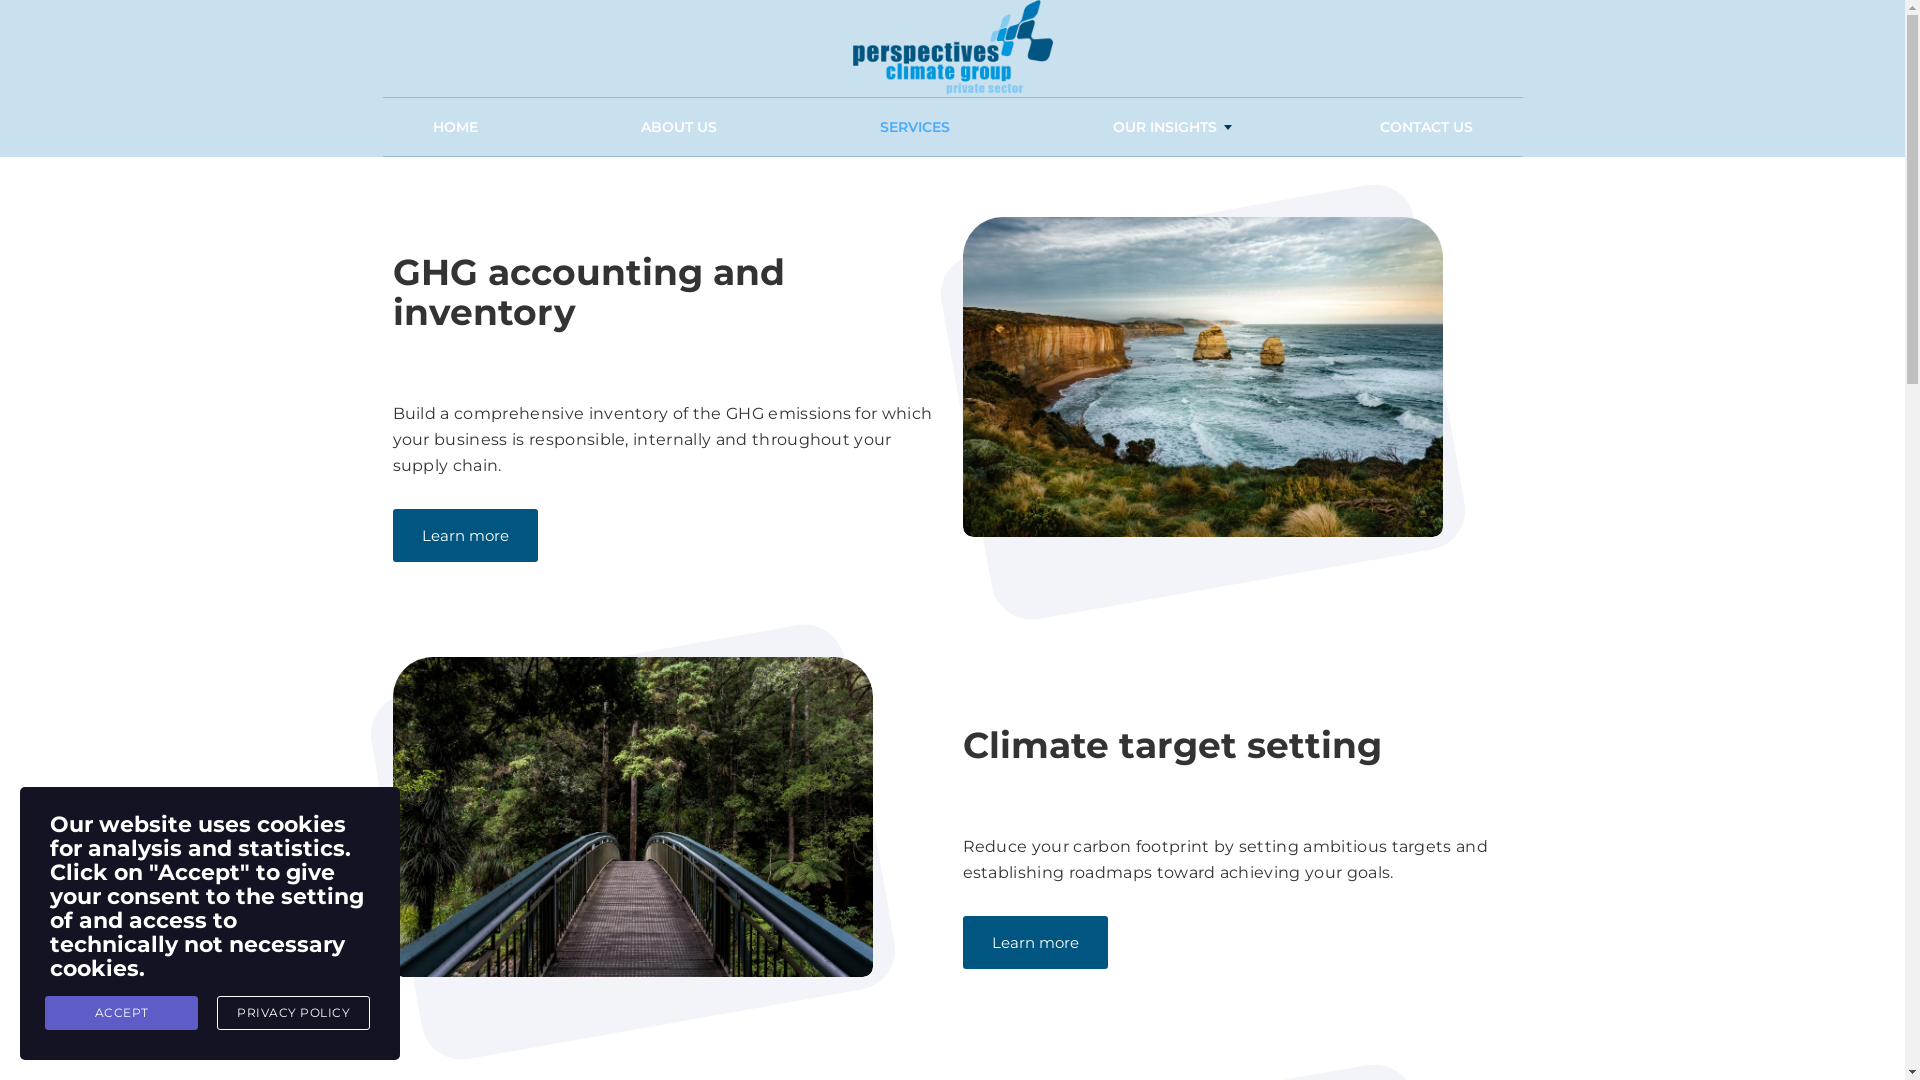 The width and height of the screenshot is (1920, 1080). I want to click on SERVICES, so click(914, 126).